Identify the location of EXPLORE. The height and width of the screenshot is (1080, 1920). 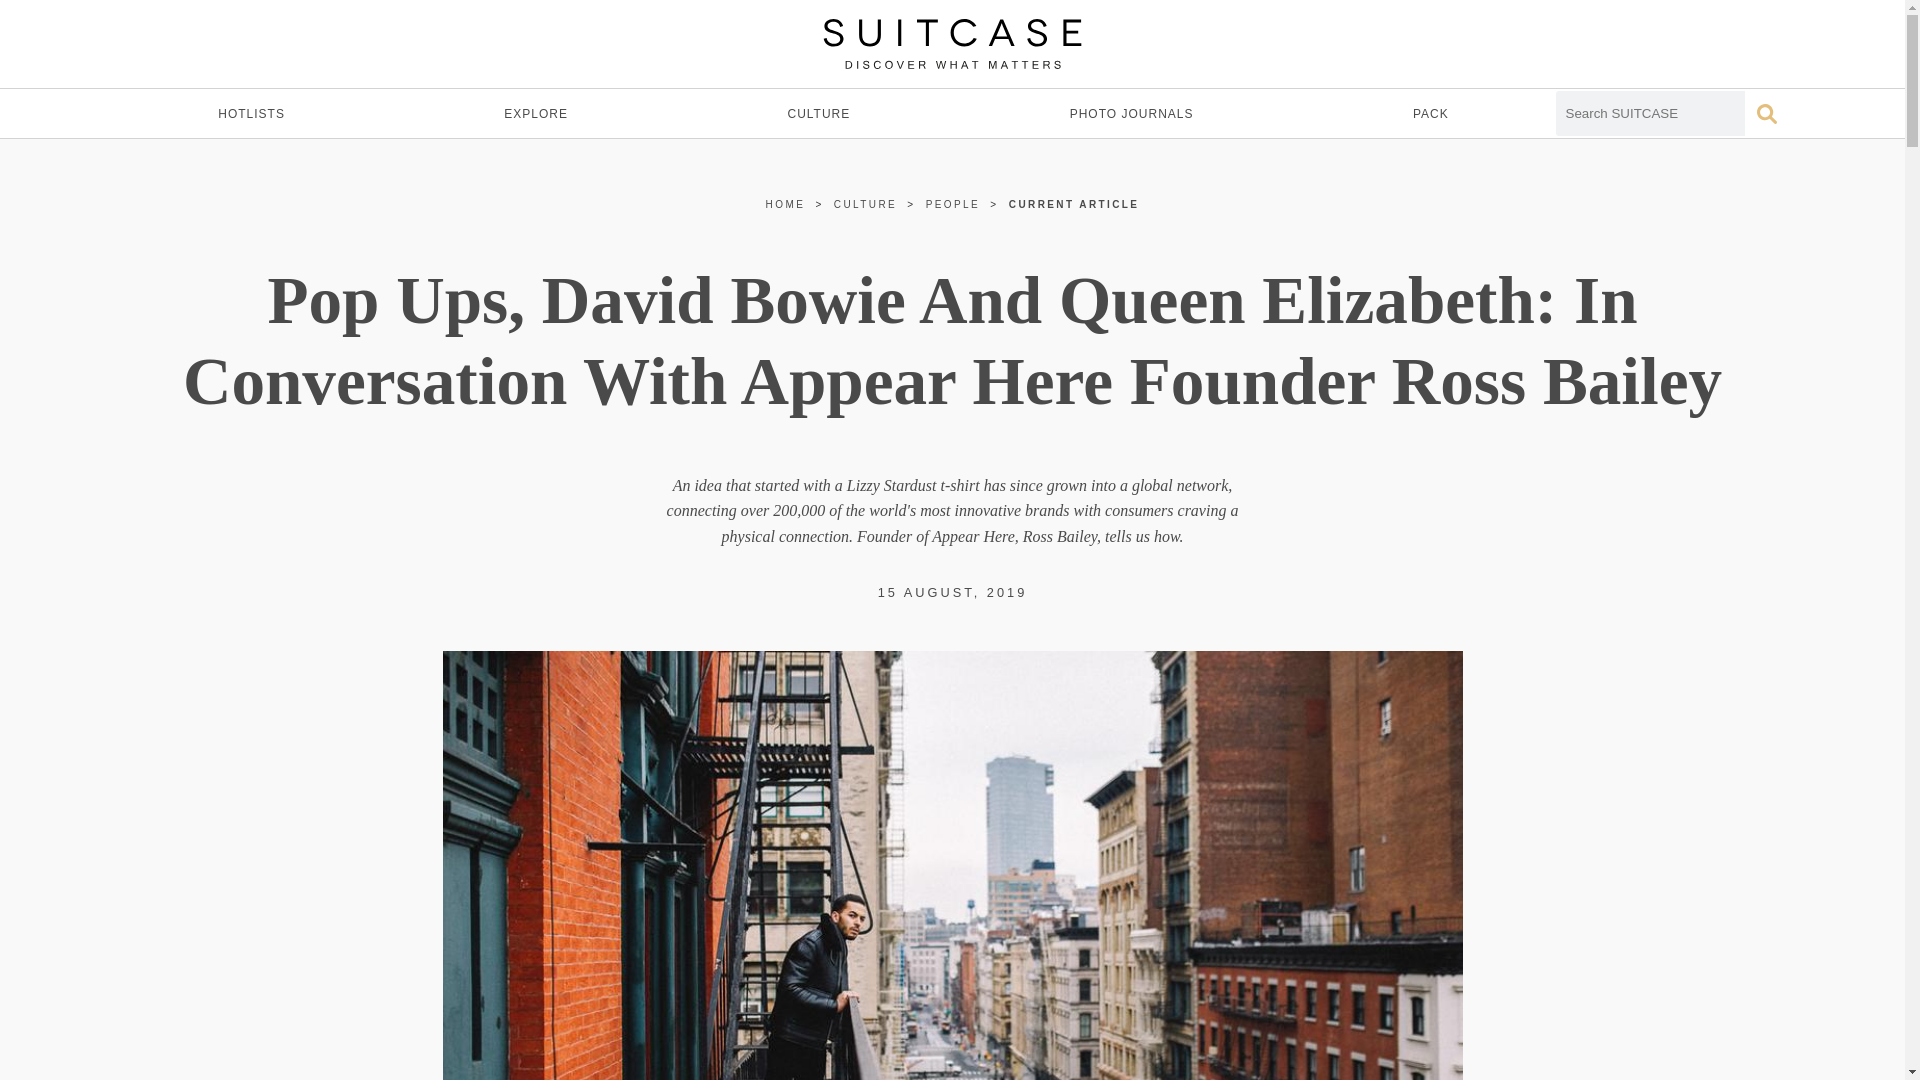
(535, 114).